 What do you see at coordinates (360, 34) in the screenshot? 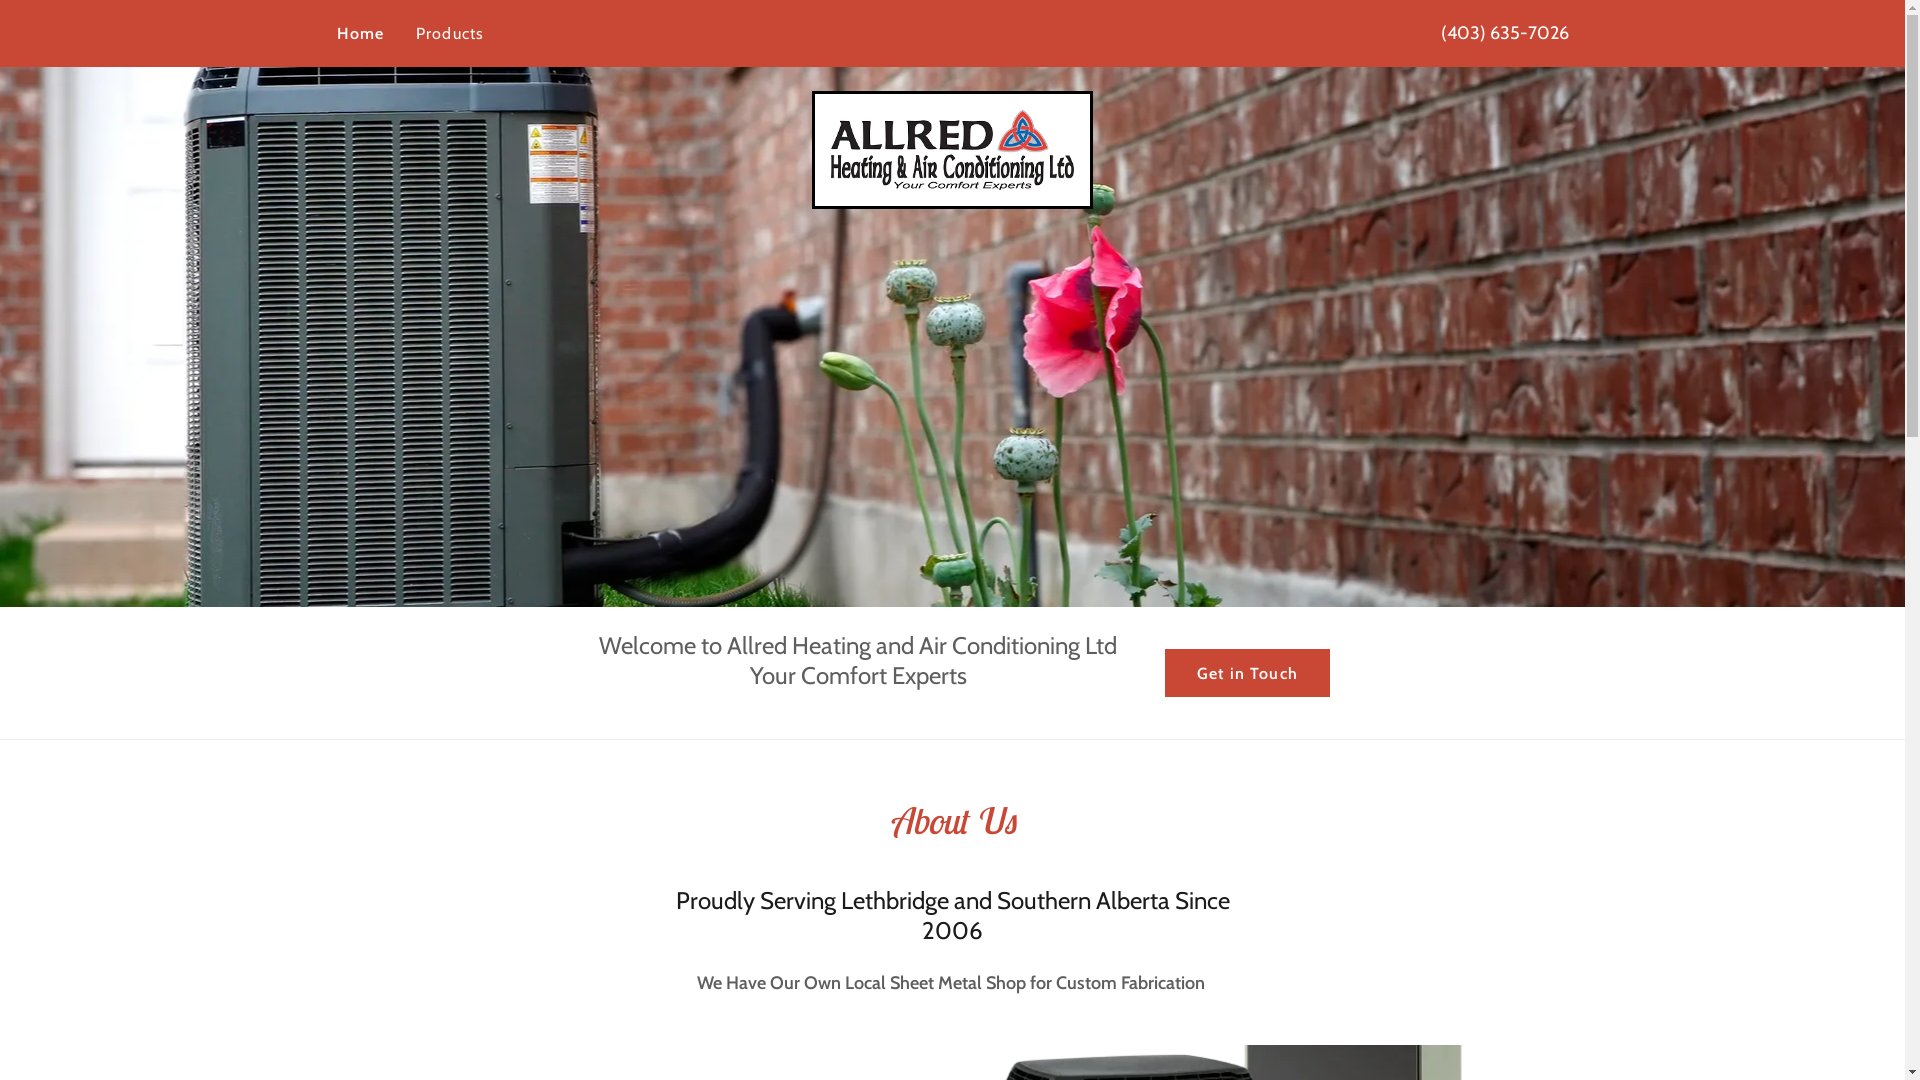
I see `Home` at bounding box center [360, 34].